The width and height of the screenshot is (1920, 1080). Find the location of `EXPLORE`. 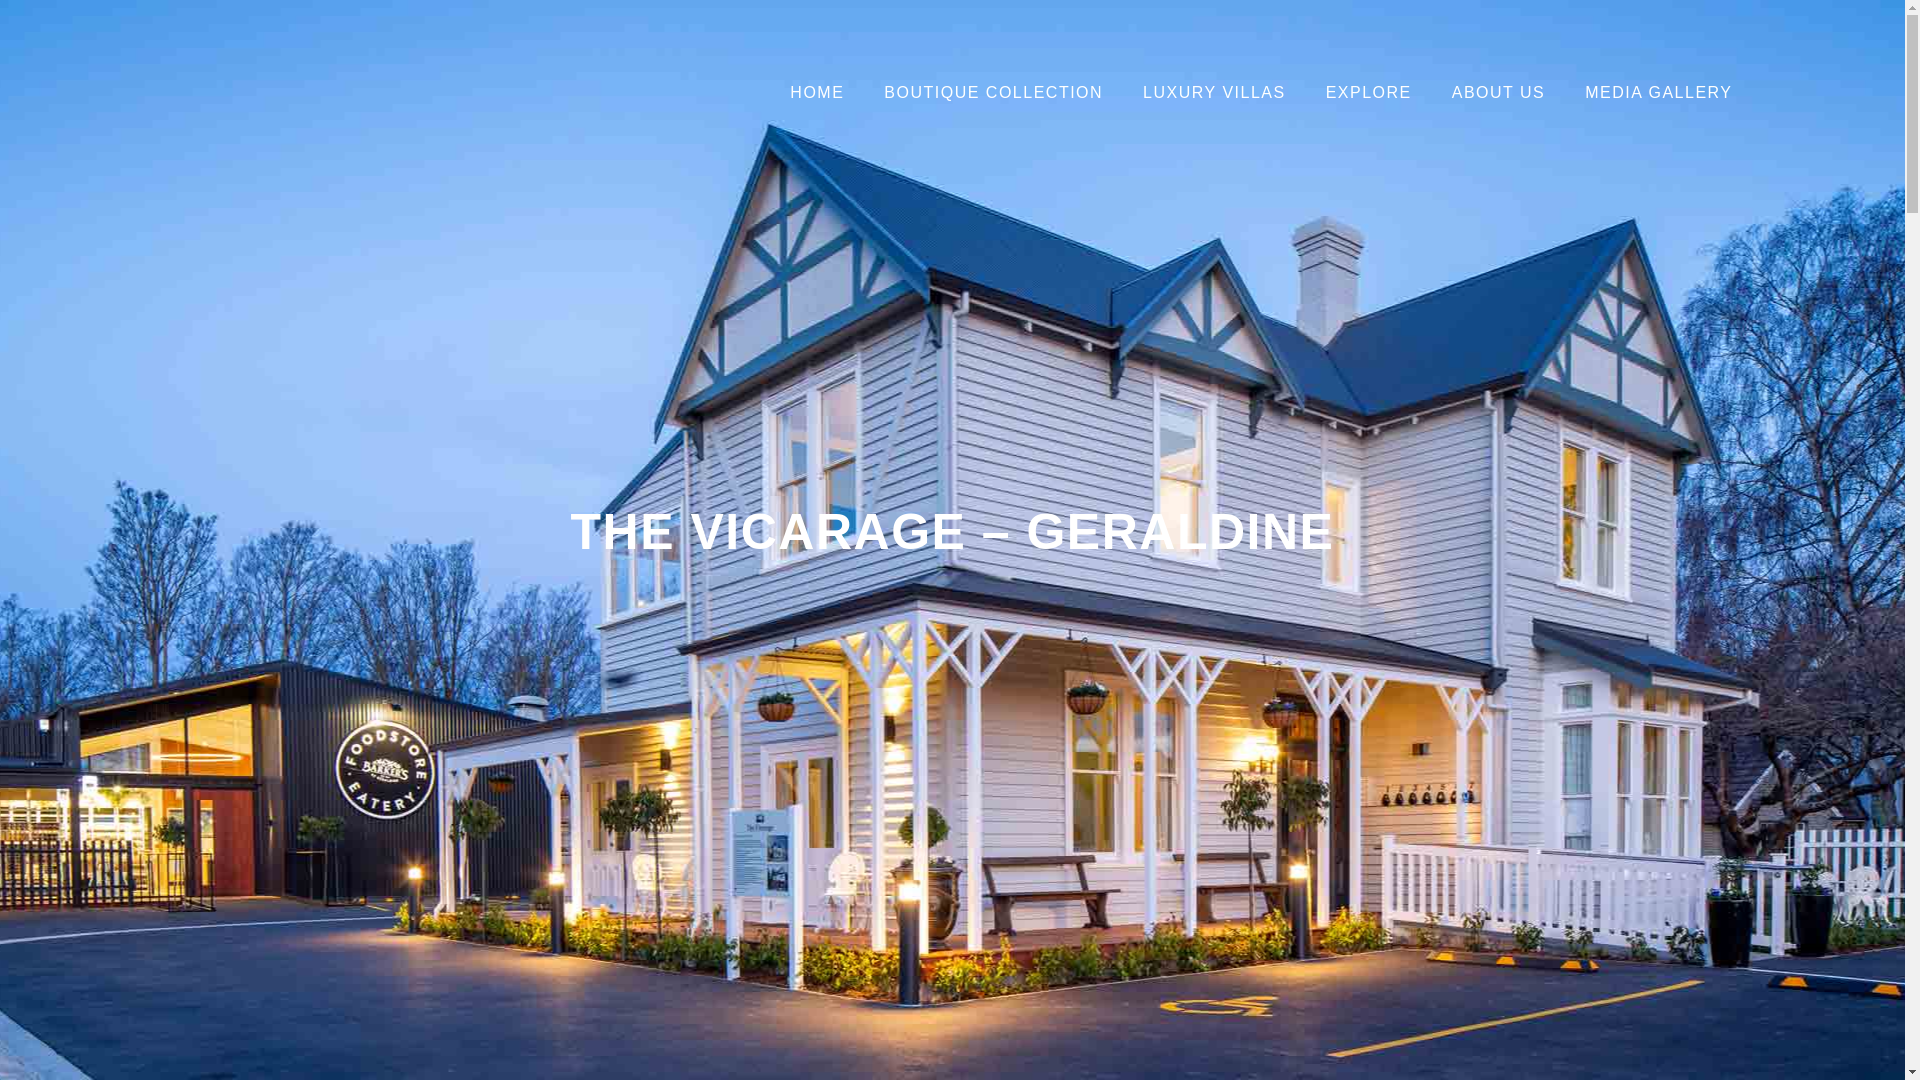

EXPLORE is located at coordinates (1368, 92).